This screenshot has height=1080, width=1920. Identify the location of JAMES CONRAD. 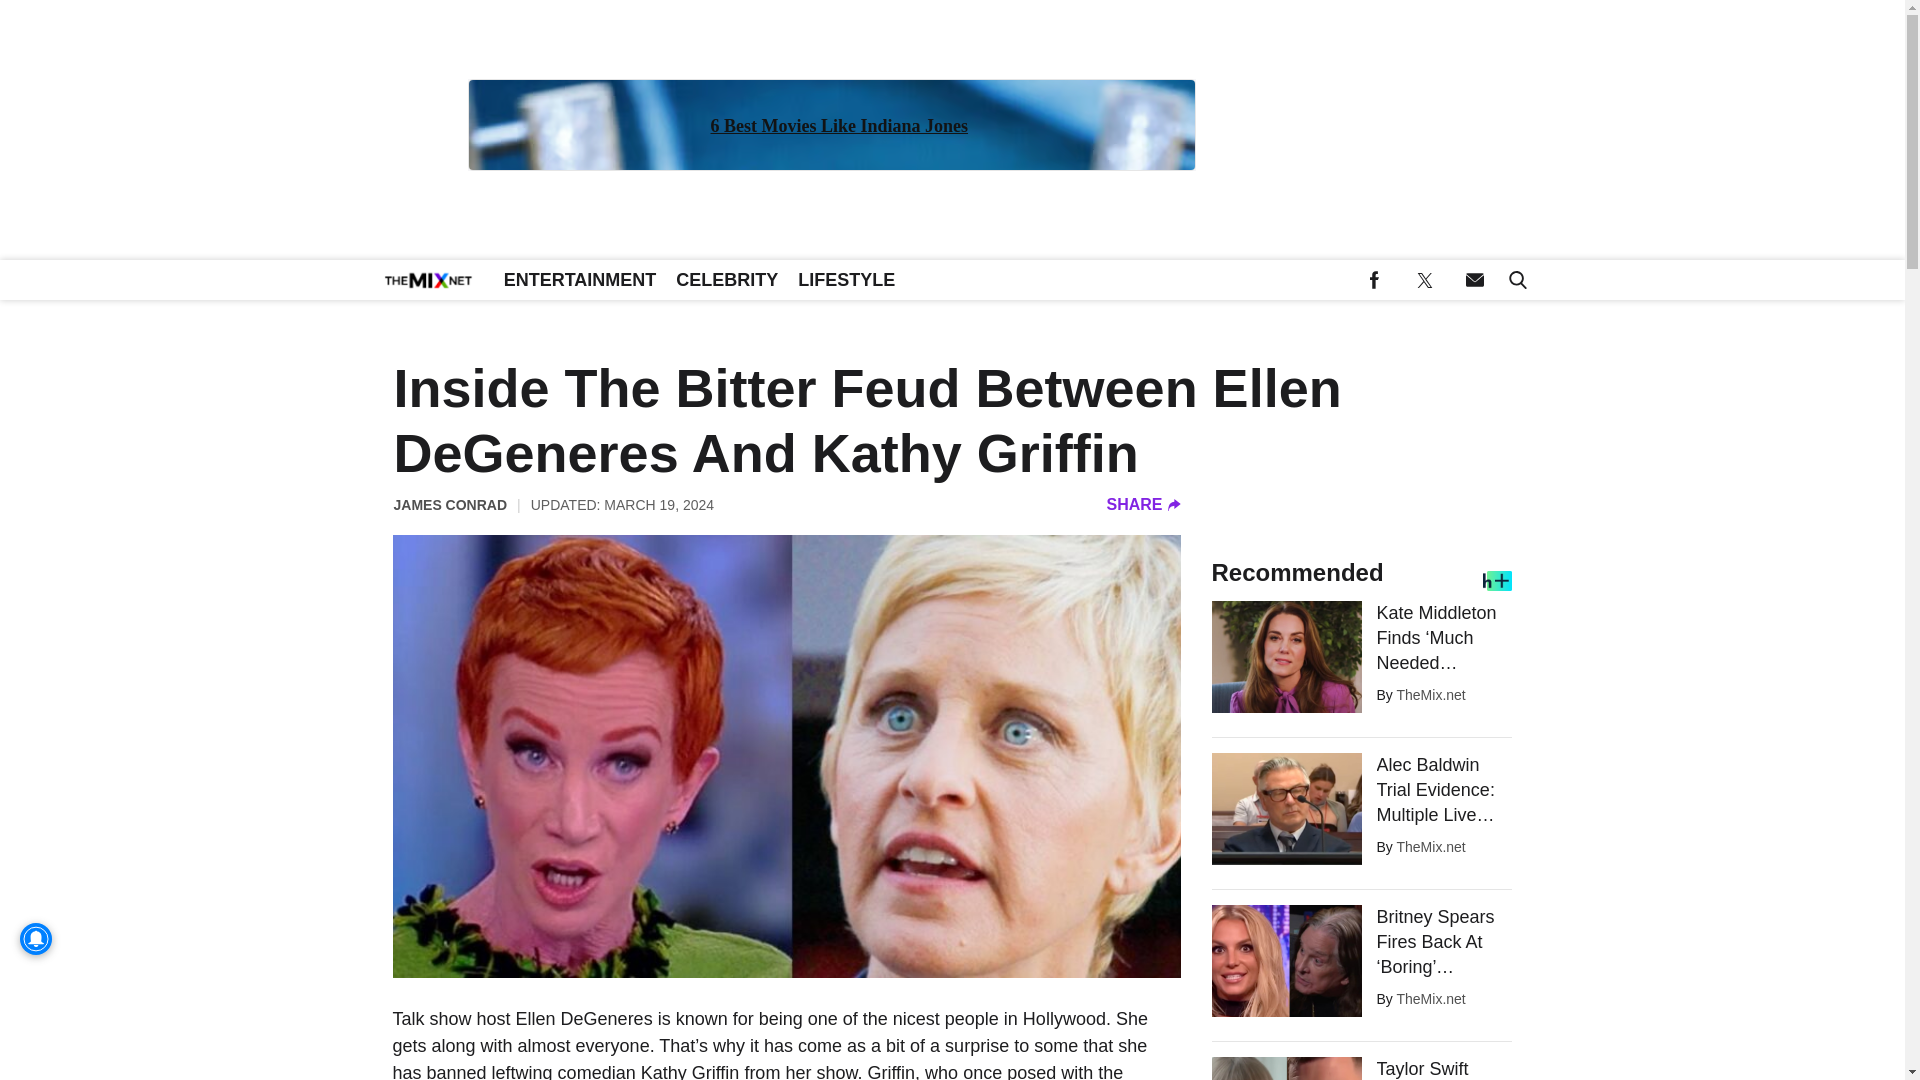
(450, 504).